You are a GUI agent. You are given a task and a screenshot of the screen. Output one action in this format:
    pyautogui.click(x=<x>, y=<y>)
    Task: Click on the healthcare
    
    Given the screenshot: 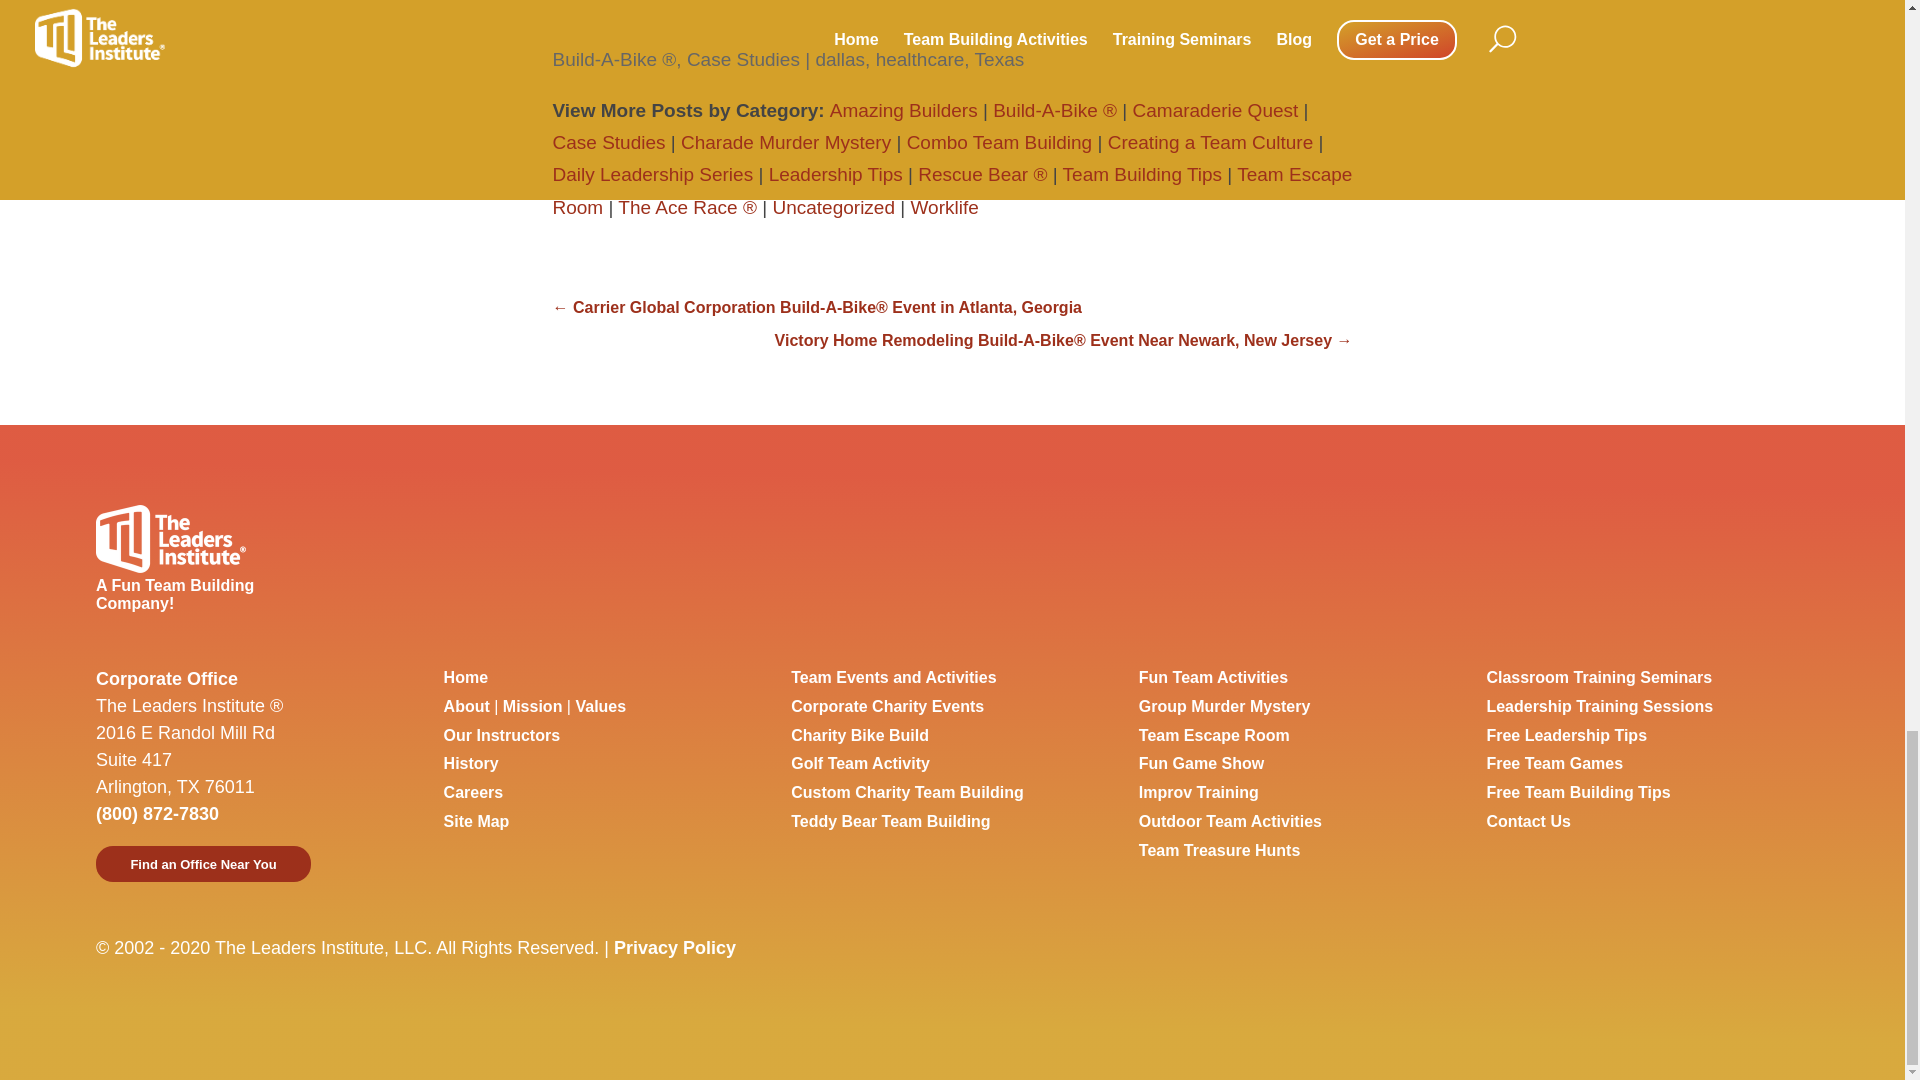 What is the action you would take?
    pyautogui.click(x=920, y=59)
    